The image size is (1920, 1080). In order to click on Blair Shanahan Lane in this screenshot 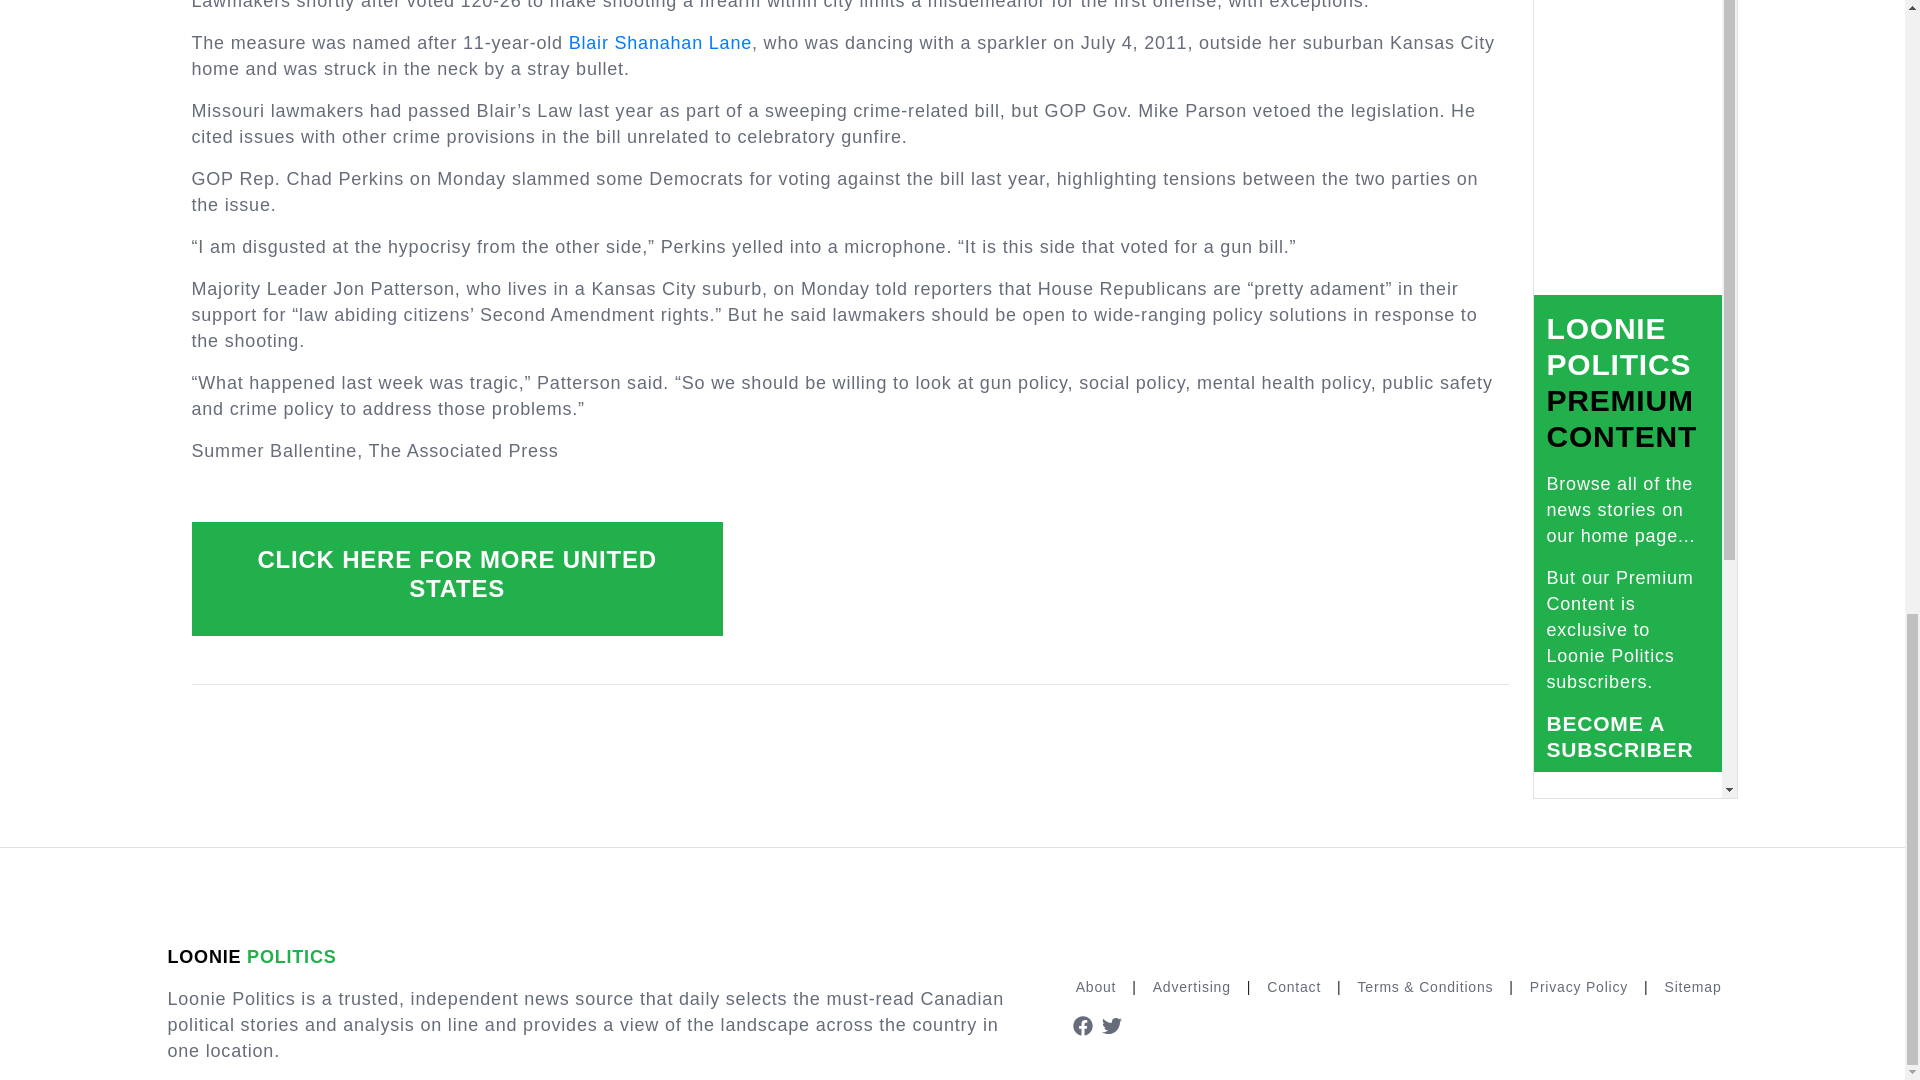, I will do `click(660, 42)`.